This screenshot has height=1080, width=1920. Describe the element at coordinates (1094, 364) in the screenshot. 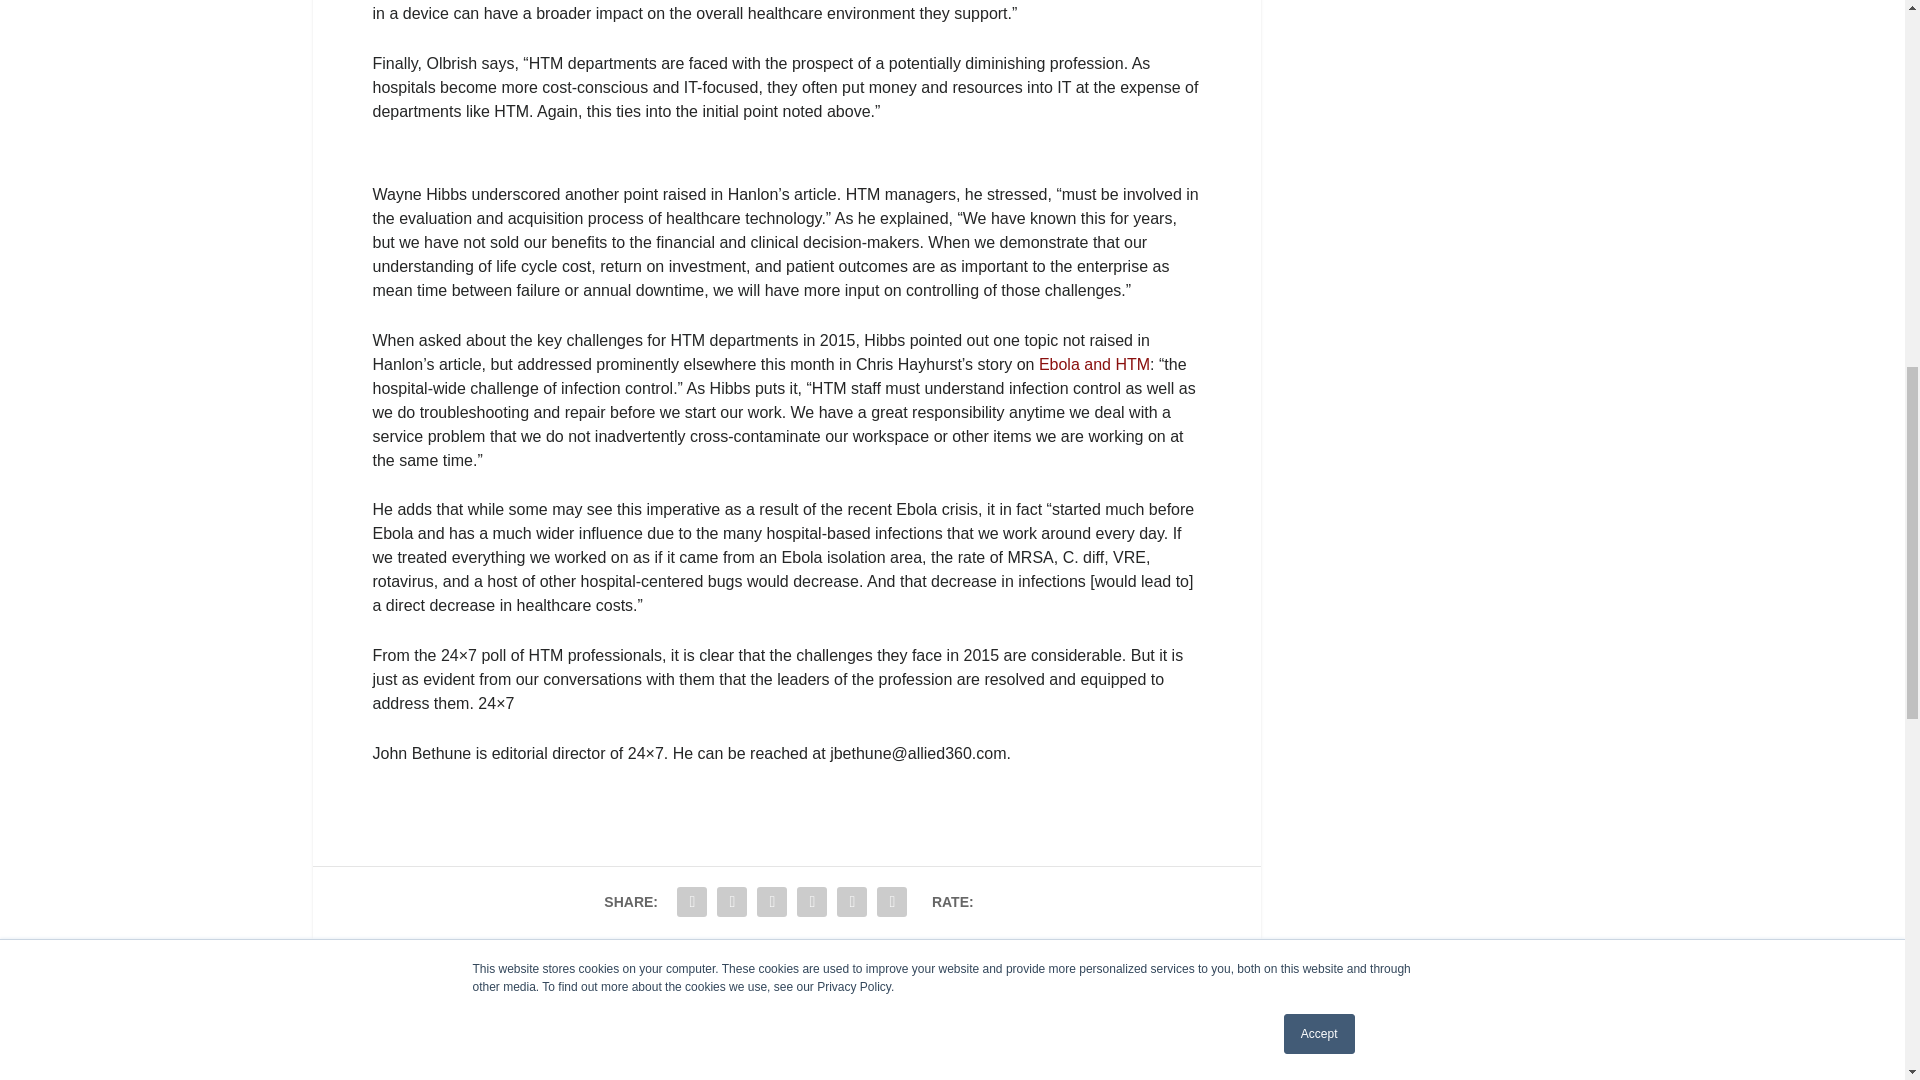

I see `HTM and Ebola: Best Practices` at that location.